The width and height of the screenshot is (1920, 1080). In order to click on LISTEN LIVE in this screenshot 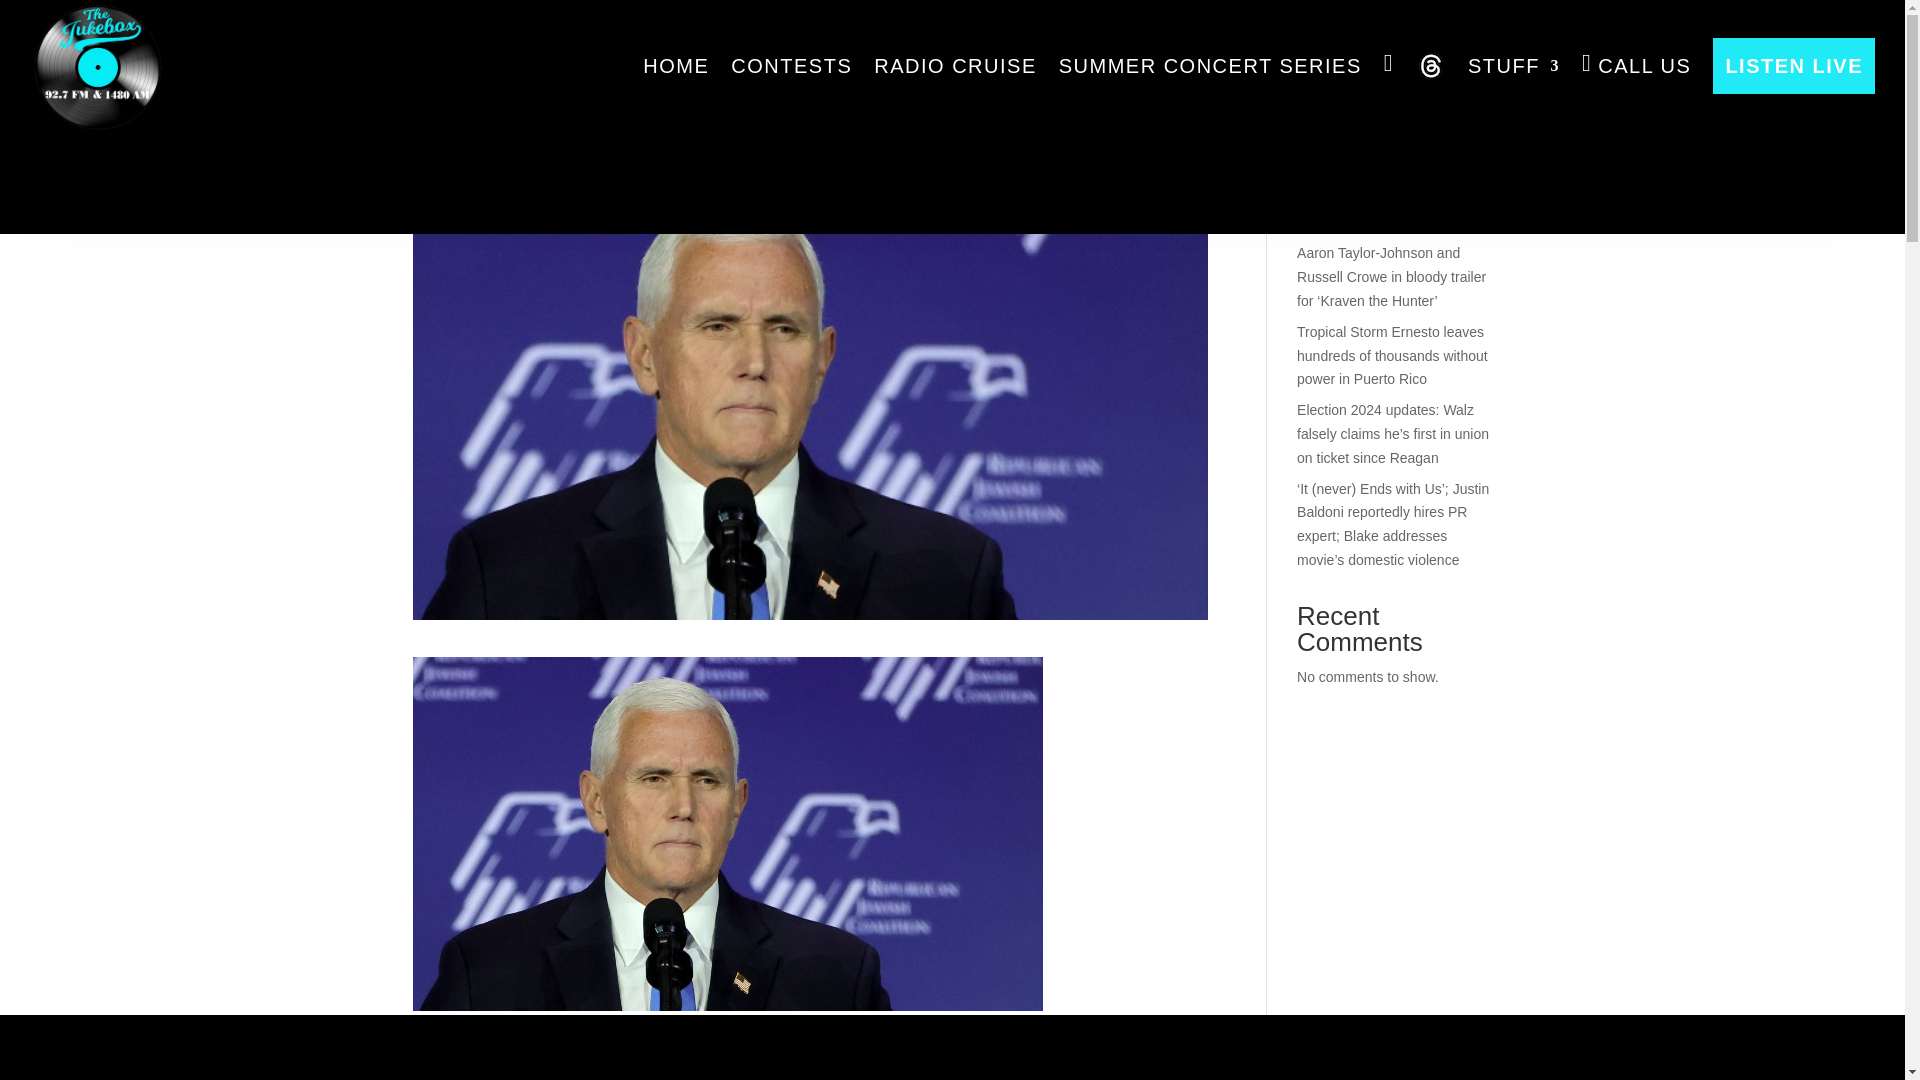, I will do `click(1794, 66)`.